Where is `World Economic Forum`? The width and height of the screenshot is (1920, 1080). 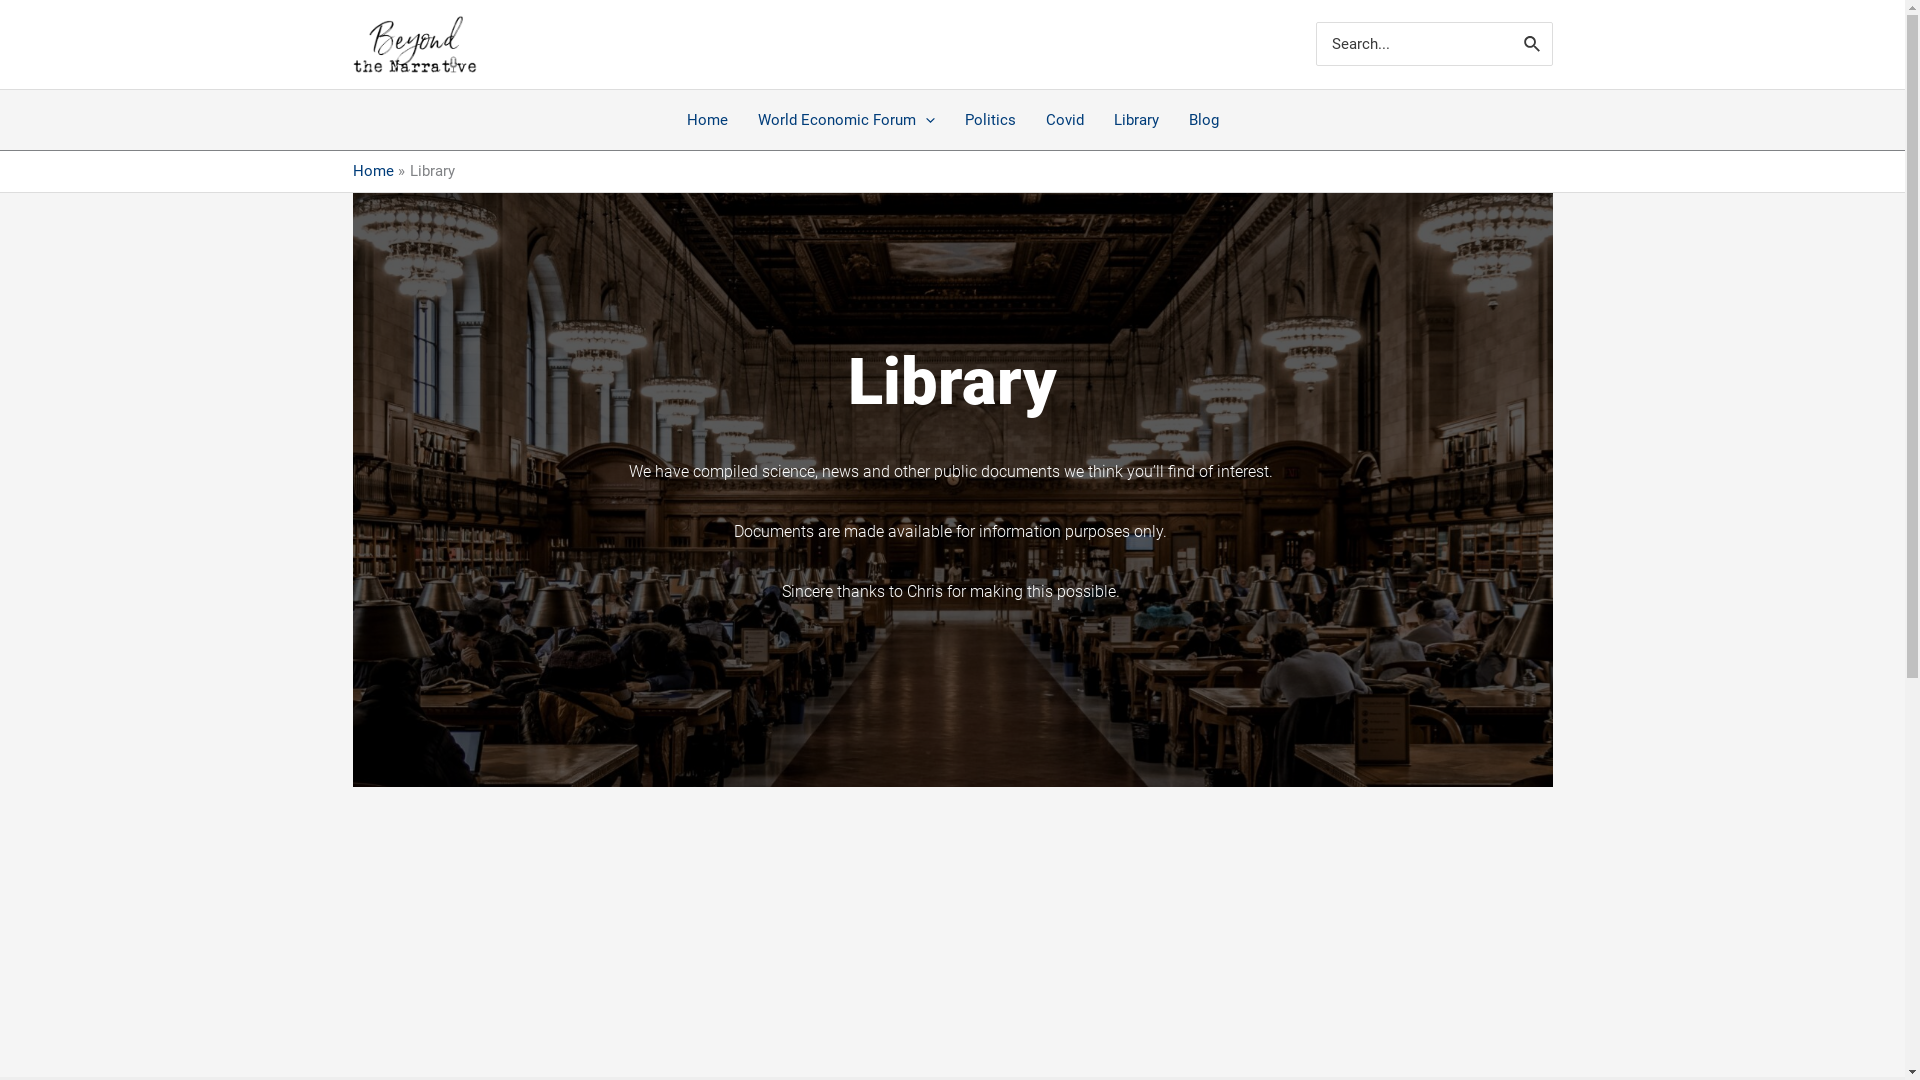
World Economic Forum is located at coordinates (846, 120).